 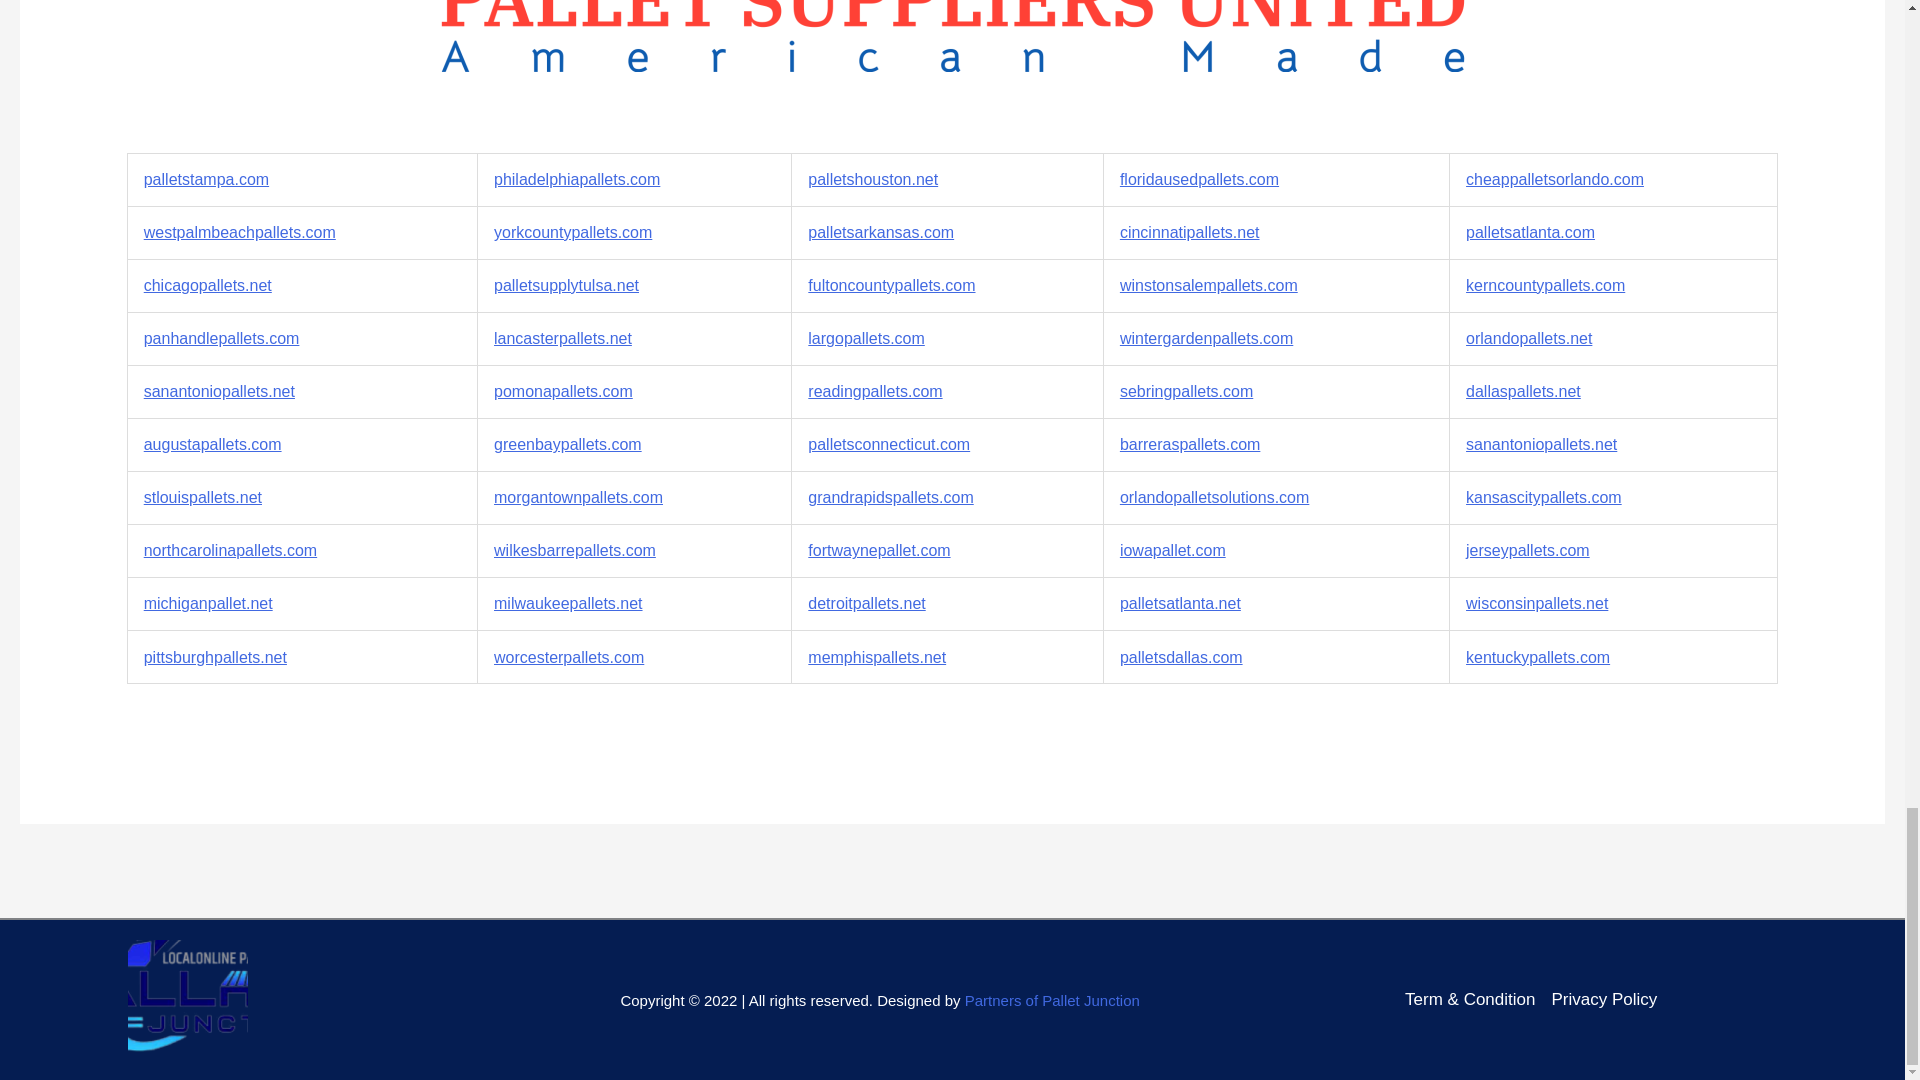 What do you see at coordinates (892, 284) in the screenshot?
I see `fultoncountypallets.com` at bounding box center [892, 284].